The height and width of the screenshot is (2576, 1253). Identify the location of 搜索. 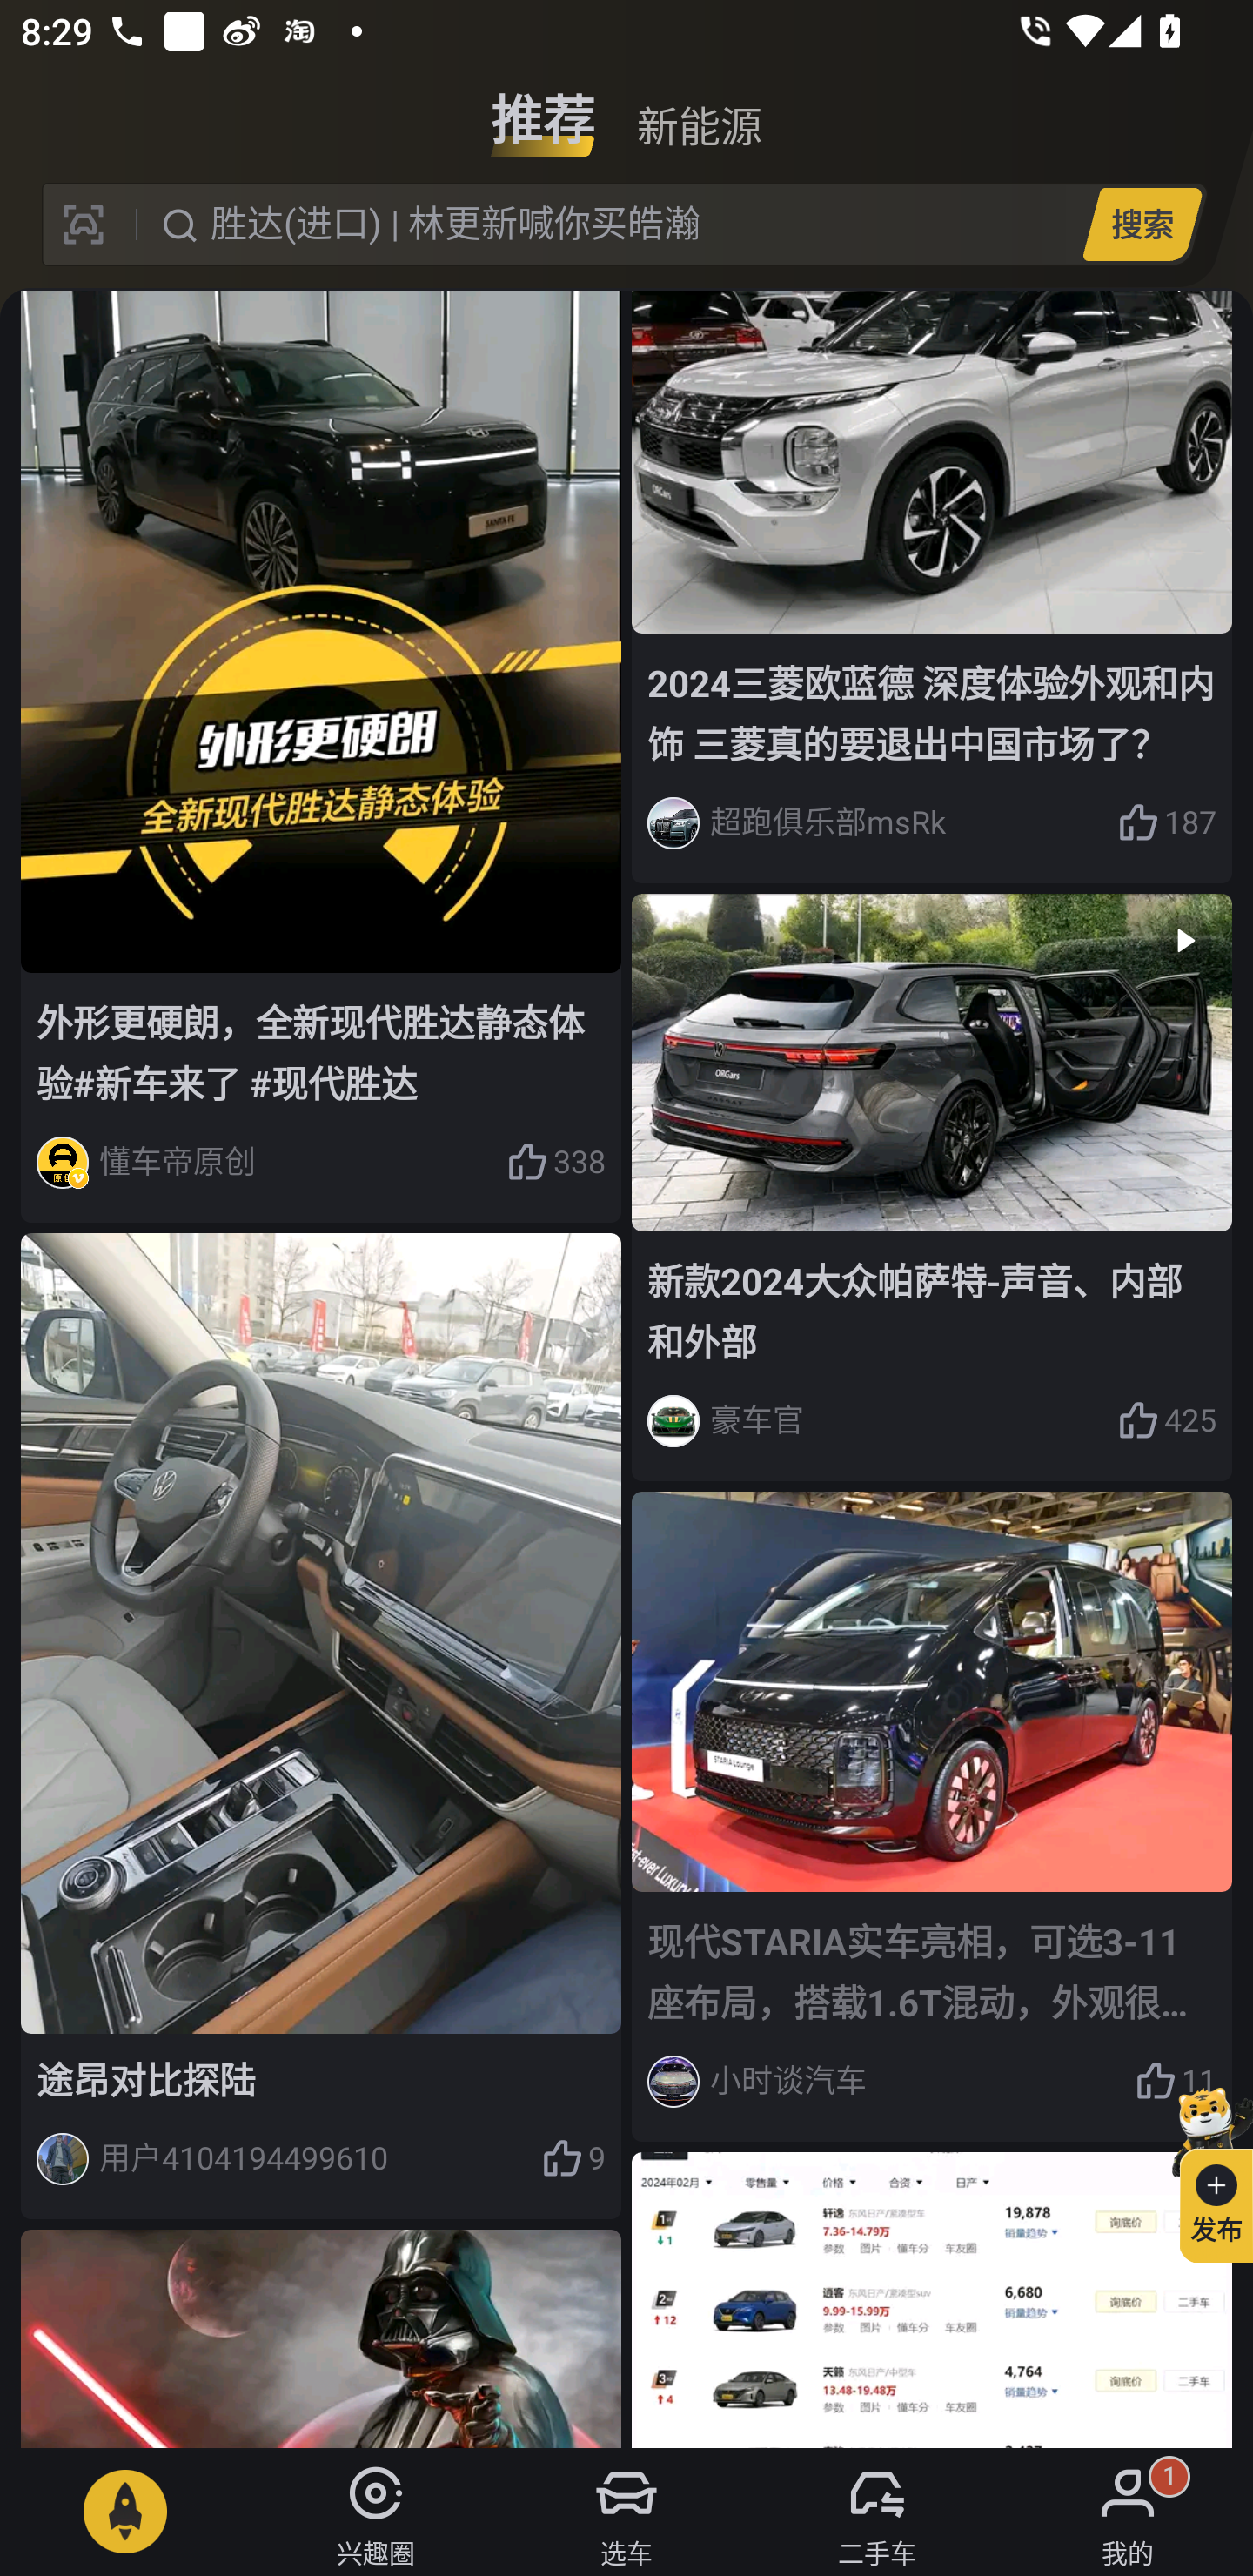
(1142, 224).